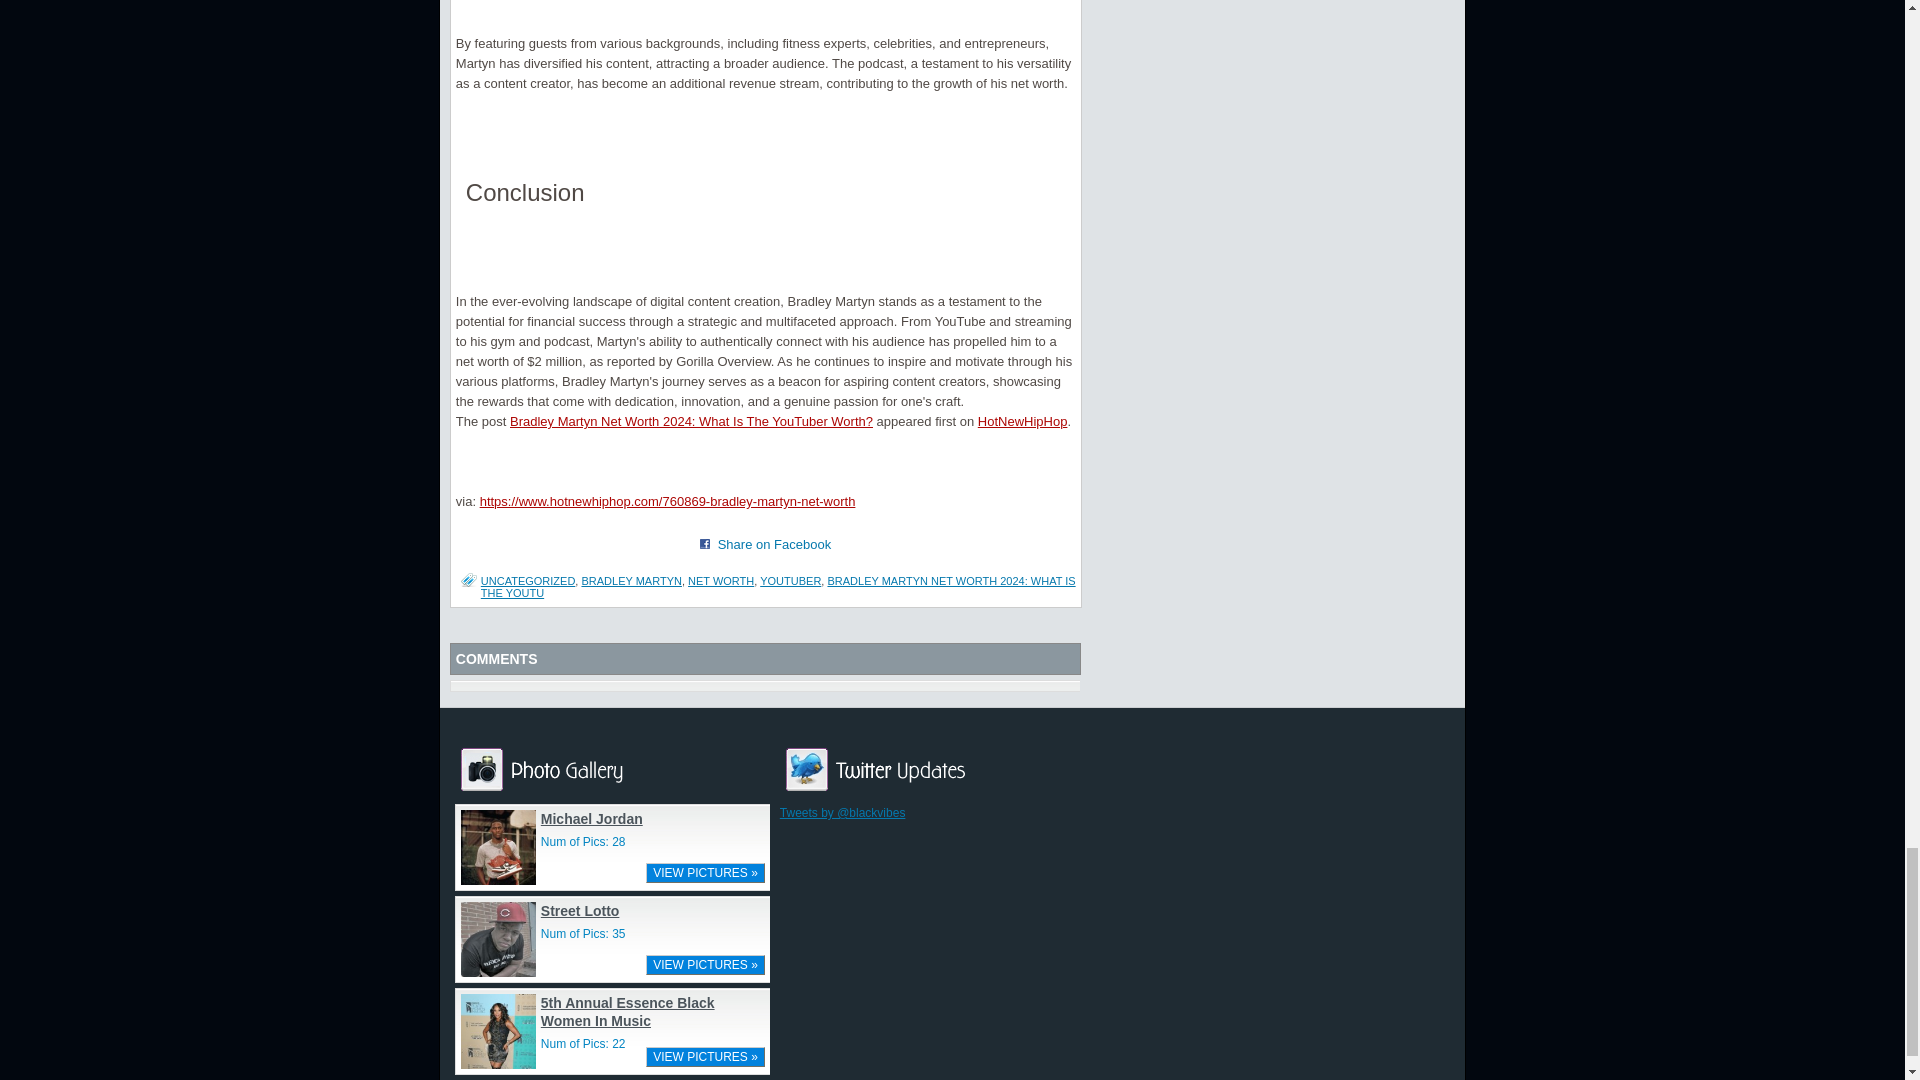 The width and height of the screenshot is (1920, 1080). Describe the element at coordinates (790, 580) in the screenshot. I see `YOUTUBER` at that location.